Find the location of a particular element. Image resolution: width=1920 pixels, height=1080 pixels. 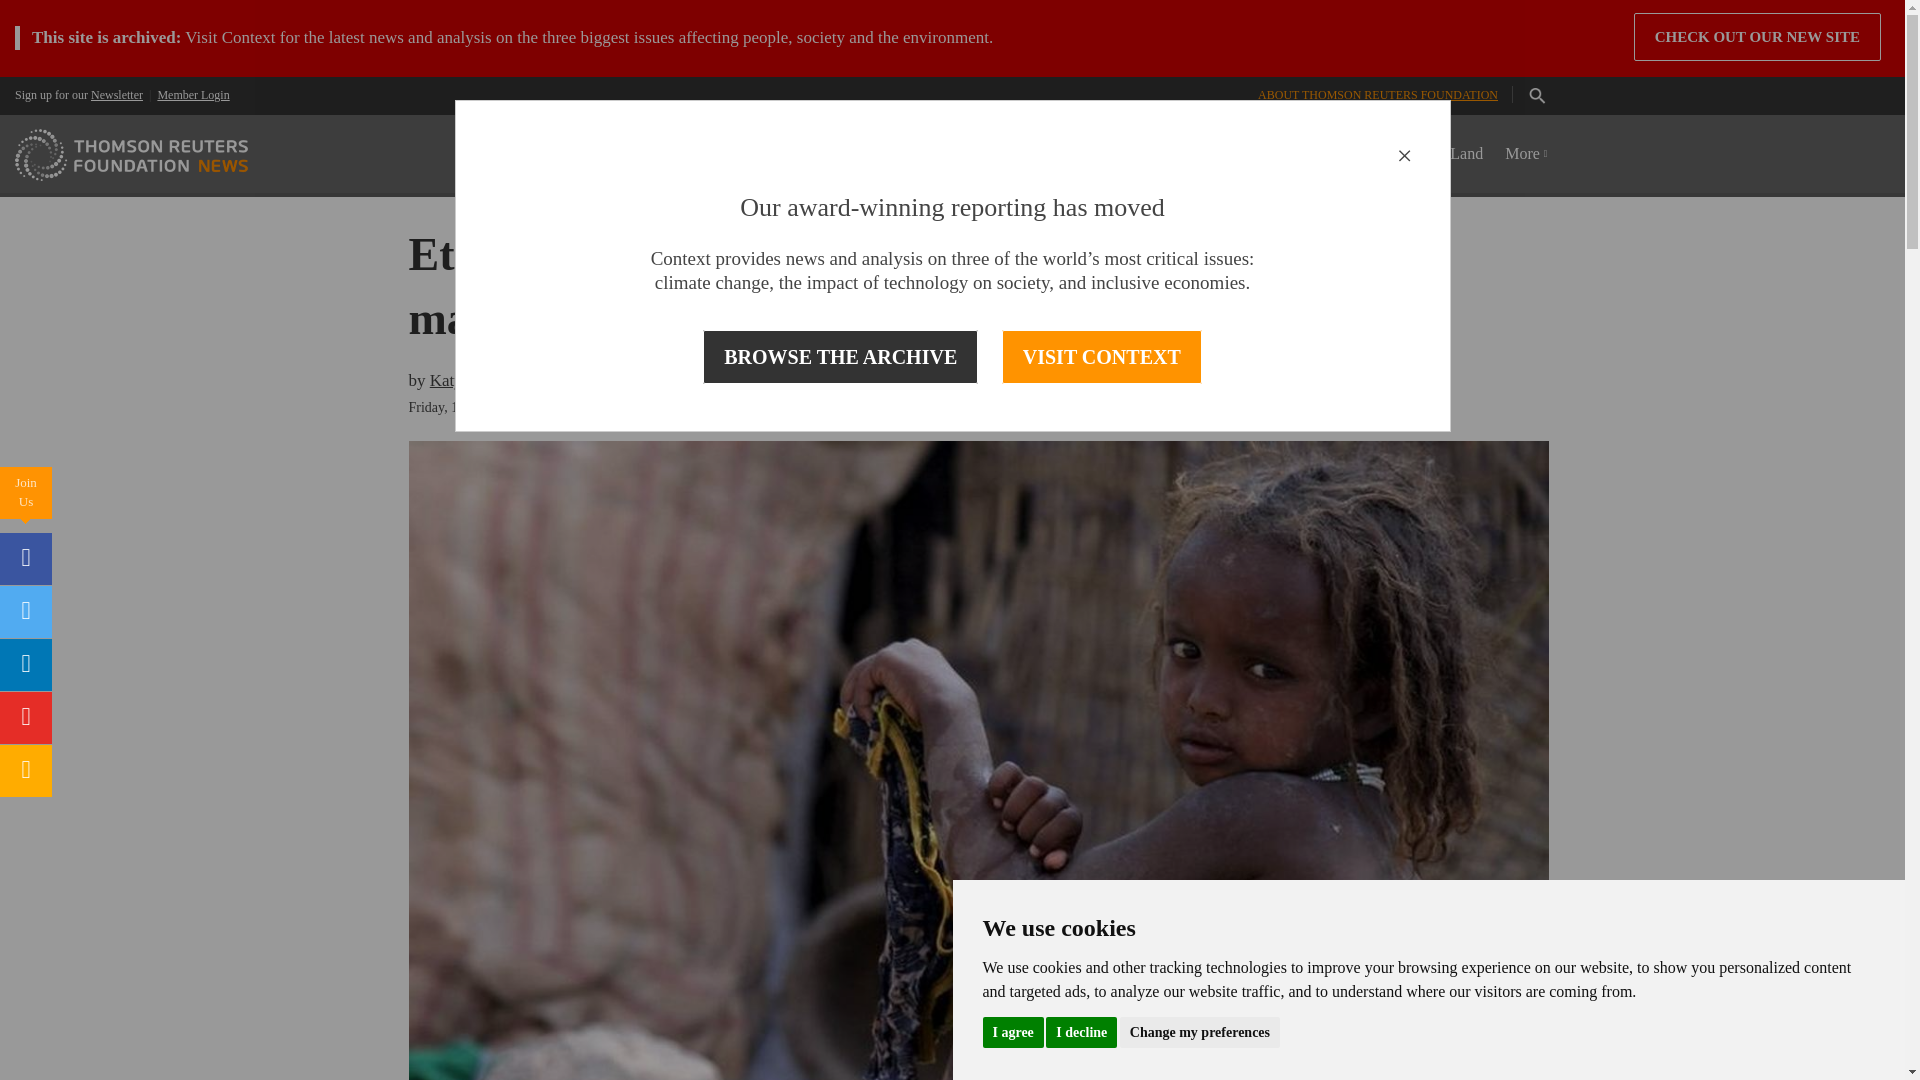

Climate is located at coordinates (1082, 154).